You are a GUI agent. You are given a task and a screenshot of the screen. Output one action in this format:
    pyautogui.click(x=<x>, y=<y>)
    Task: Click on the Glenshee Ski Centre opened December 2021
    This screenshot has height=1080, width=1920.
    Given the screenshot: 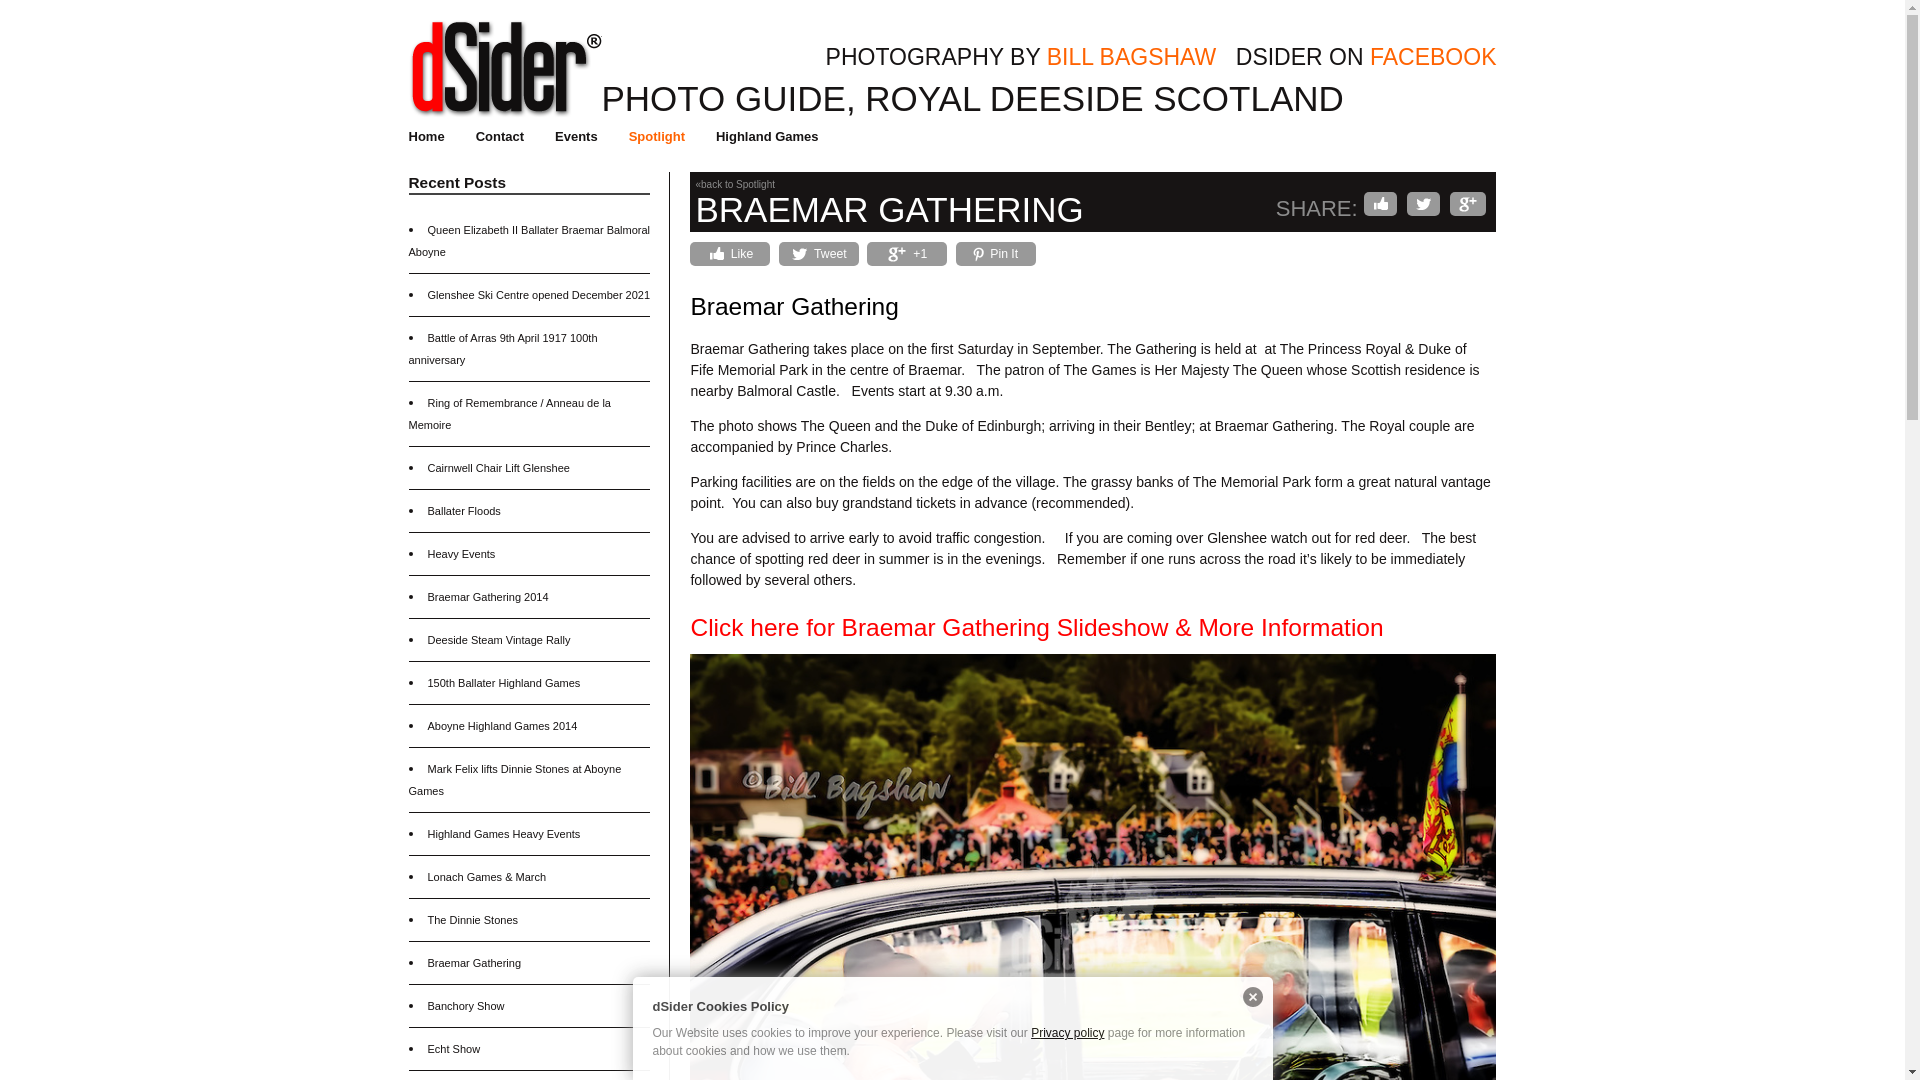 What is the action you would take?
    pyautogui.click(x=539, y=295)
    